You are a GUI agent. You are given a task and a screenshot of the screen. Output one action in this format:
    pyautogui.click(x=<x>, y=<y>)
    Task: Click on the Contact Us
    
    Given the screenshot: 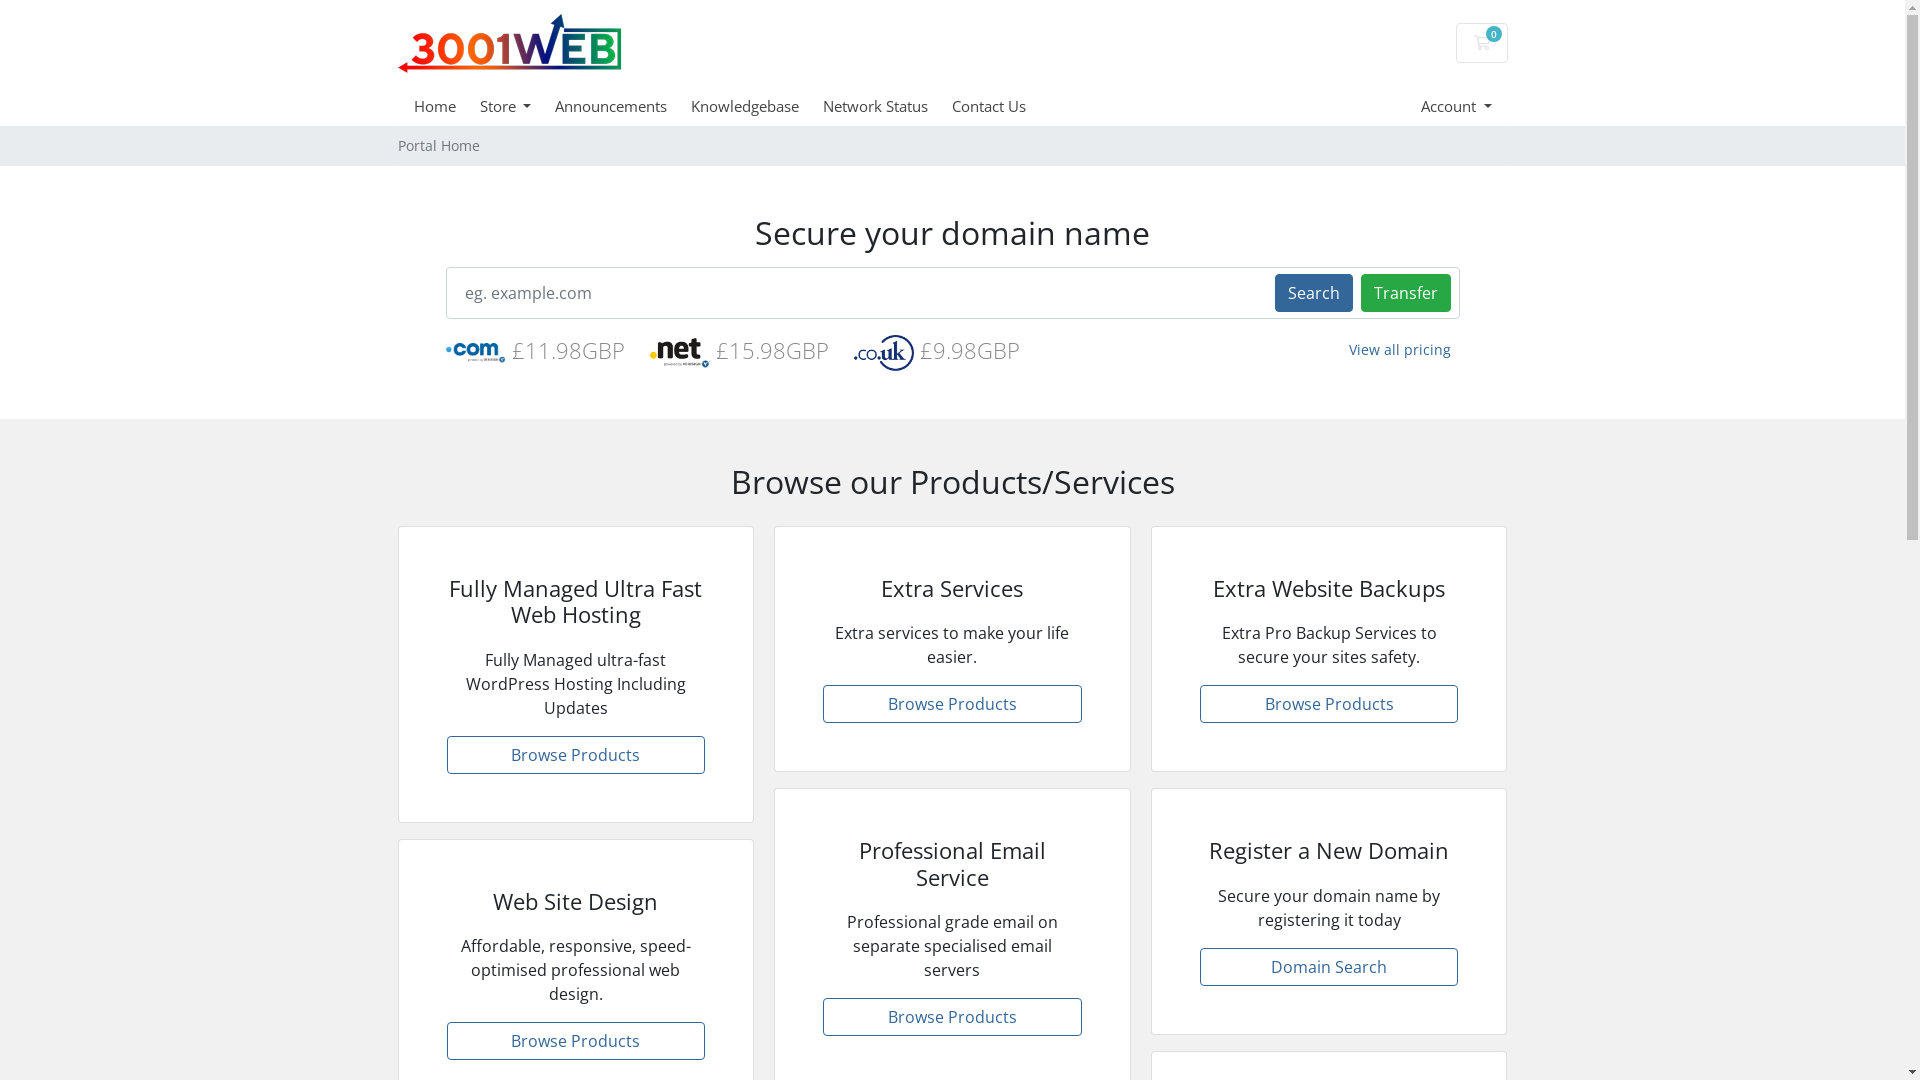 What is the action you would take?
    pyautogui.click(x=1001, y=106)
    